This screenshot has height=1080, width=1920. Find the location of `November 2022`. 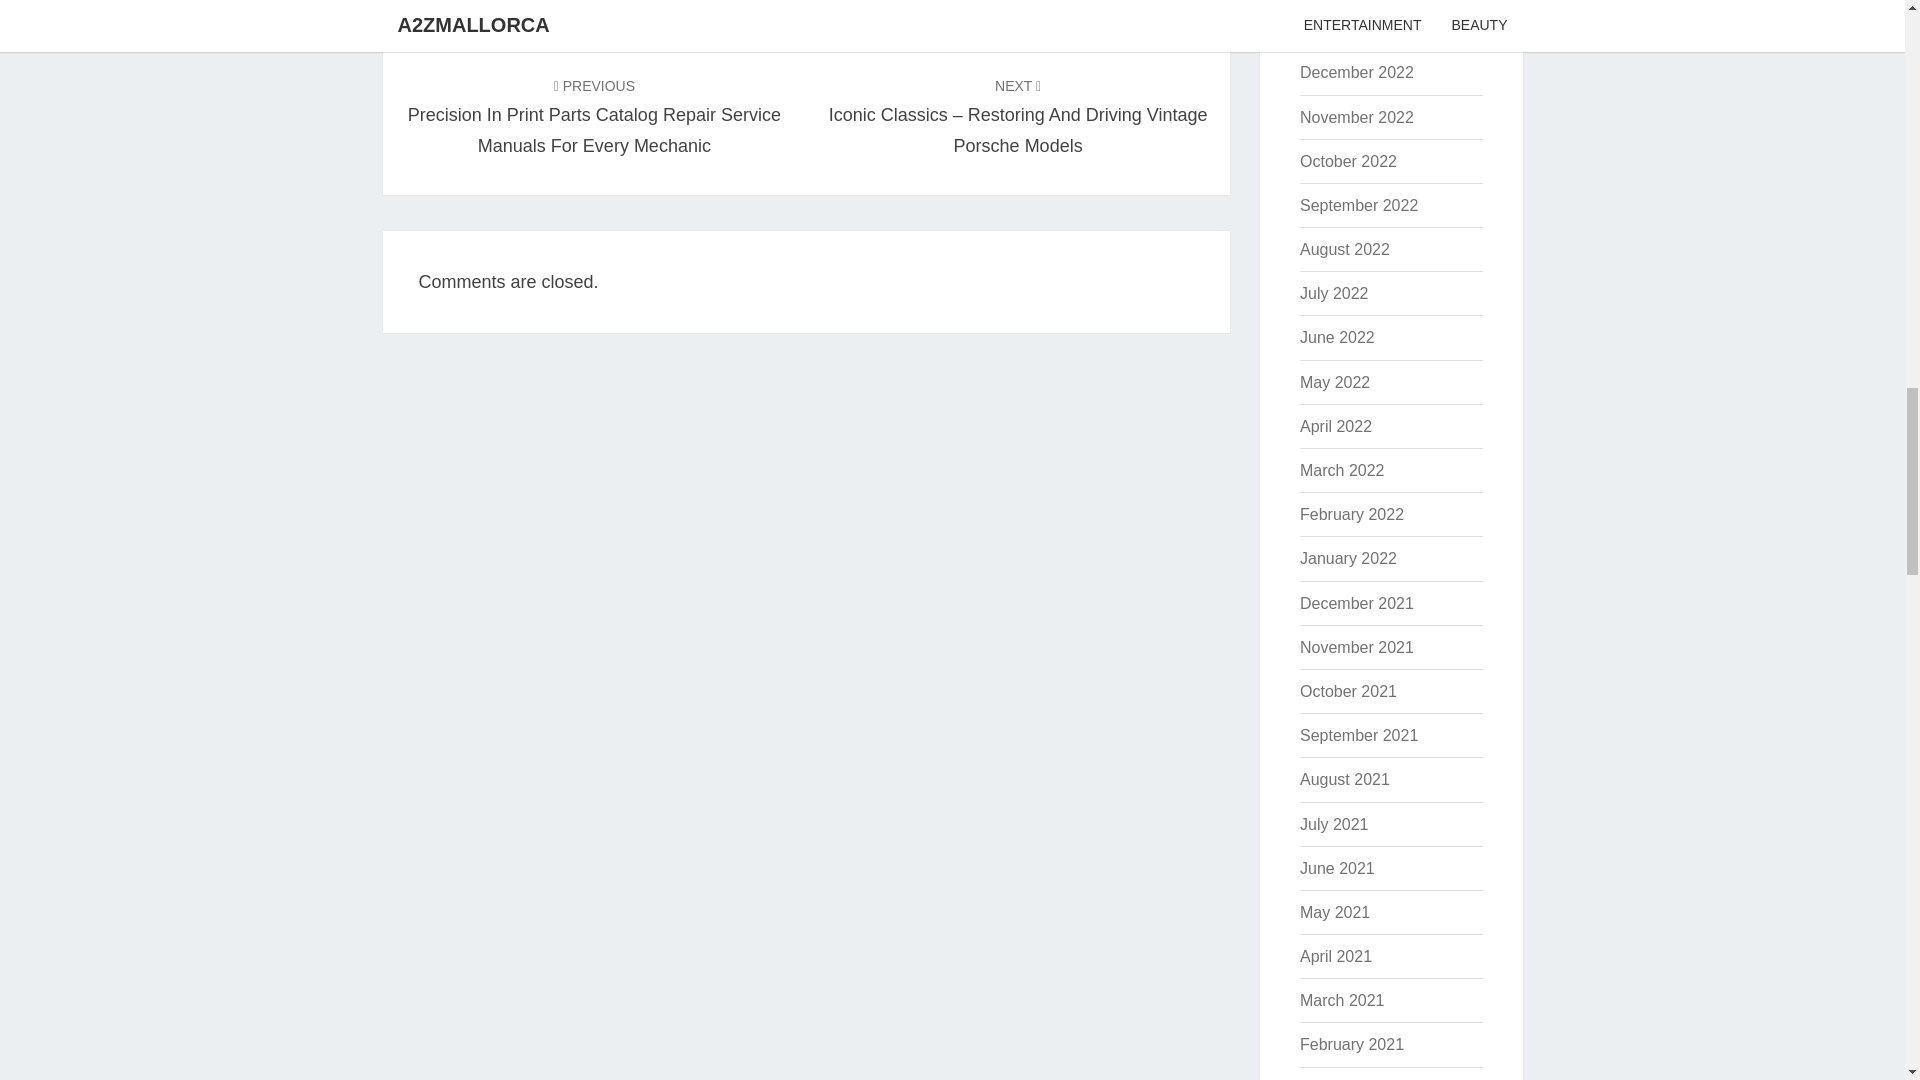

November 2022 is located at coordinates (1356, 118).